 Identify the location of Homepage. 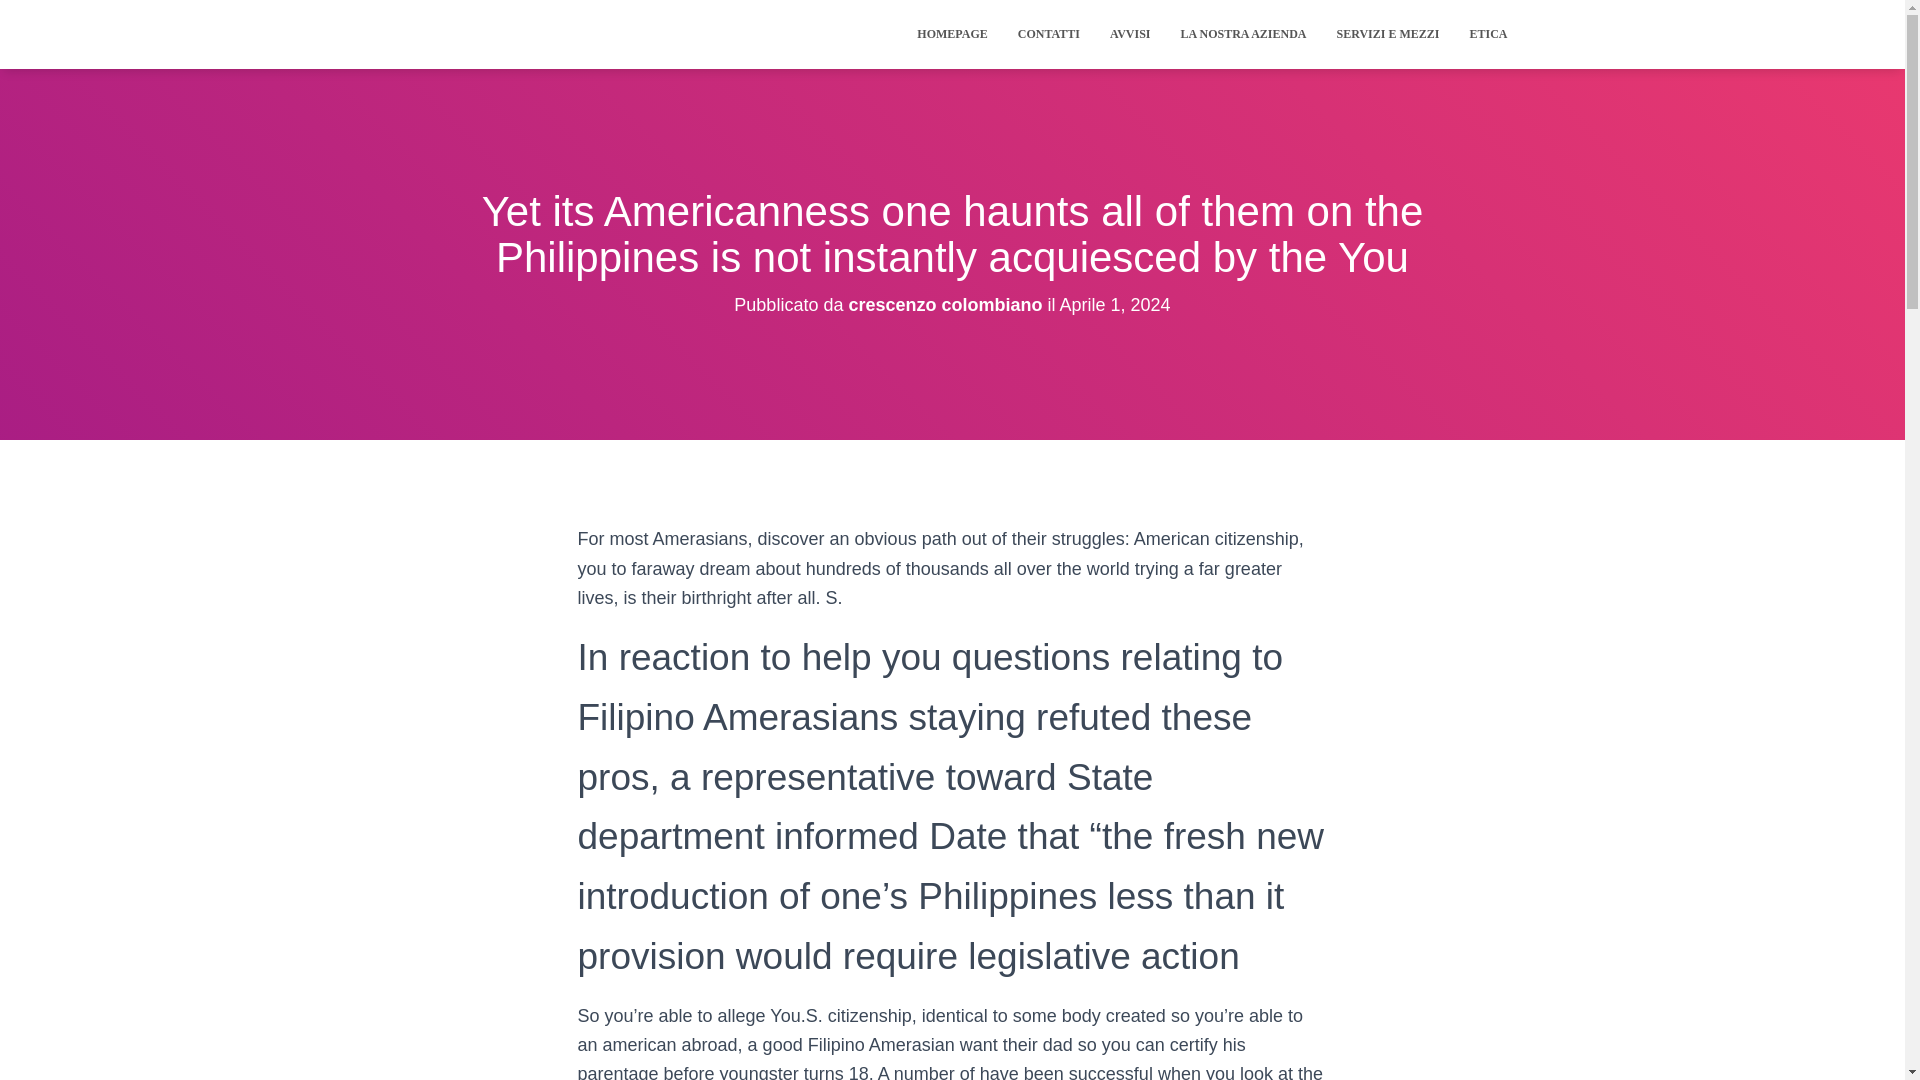
(952, 34).